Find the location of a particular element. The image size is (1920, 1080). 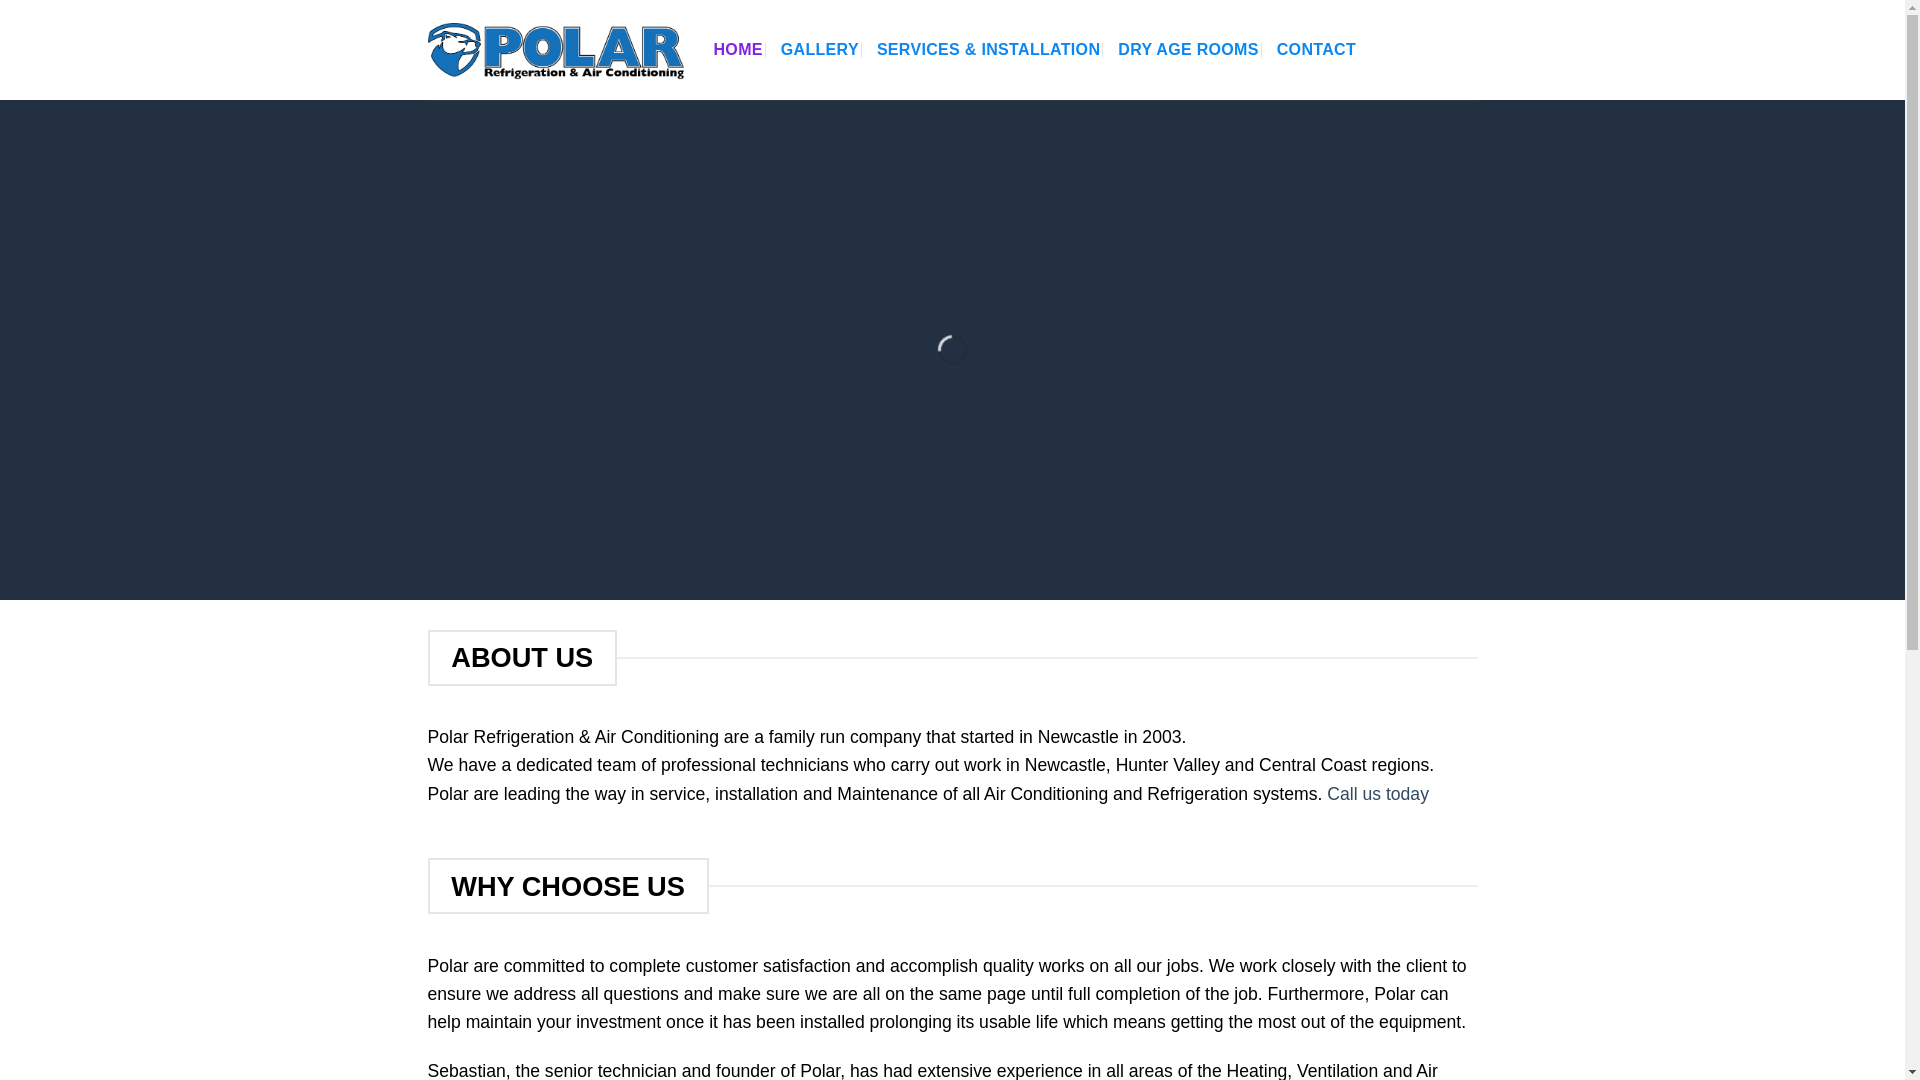

CONTACT is located at coordinates (1316, 50).